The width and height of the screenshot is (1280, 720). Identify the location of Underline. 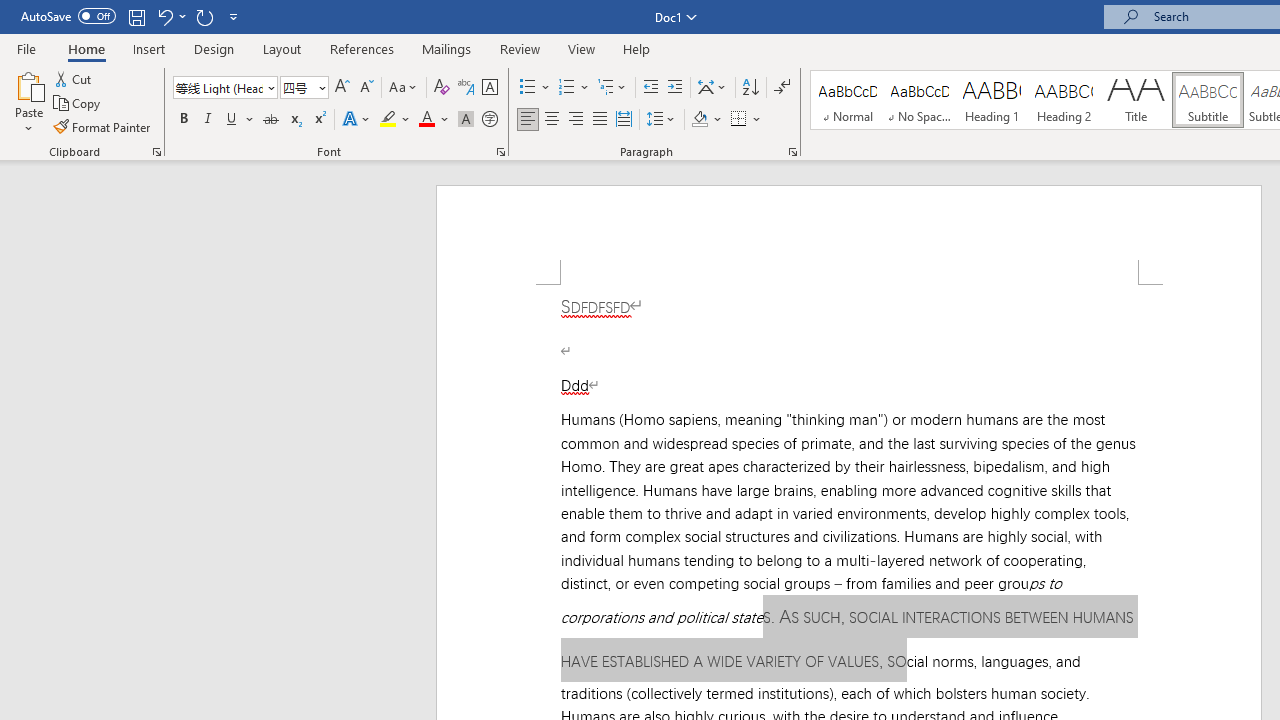
(240, 120).